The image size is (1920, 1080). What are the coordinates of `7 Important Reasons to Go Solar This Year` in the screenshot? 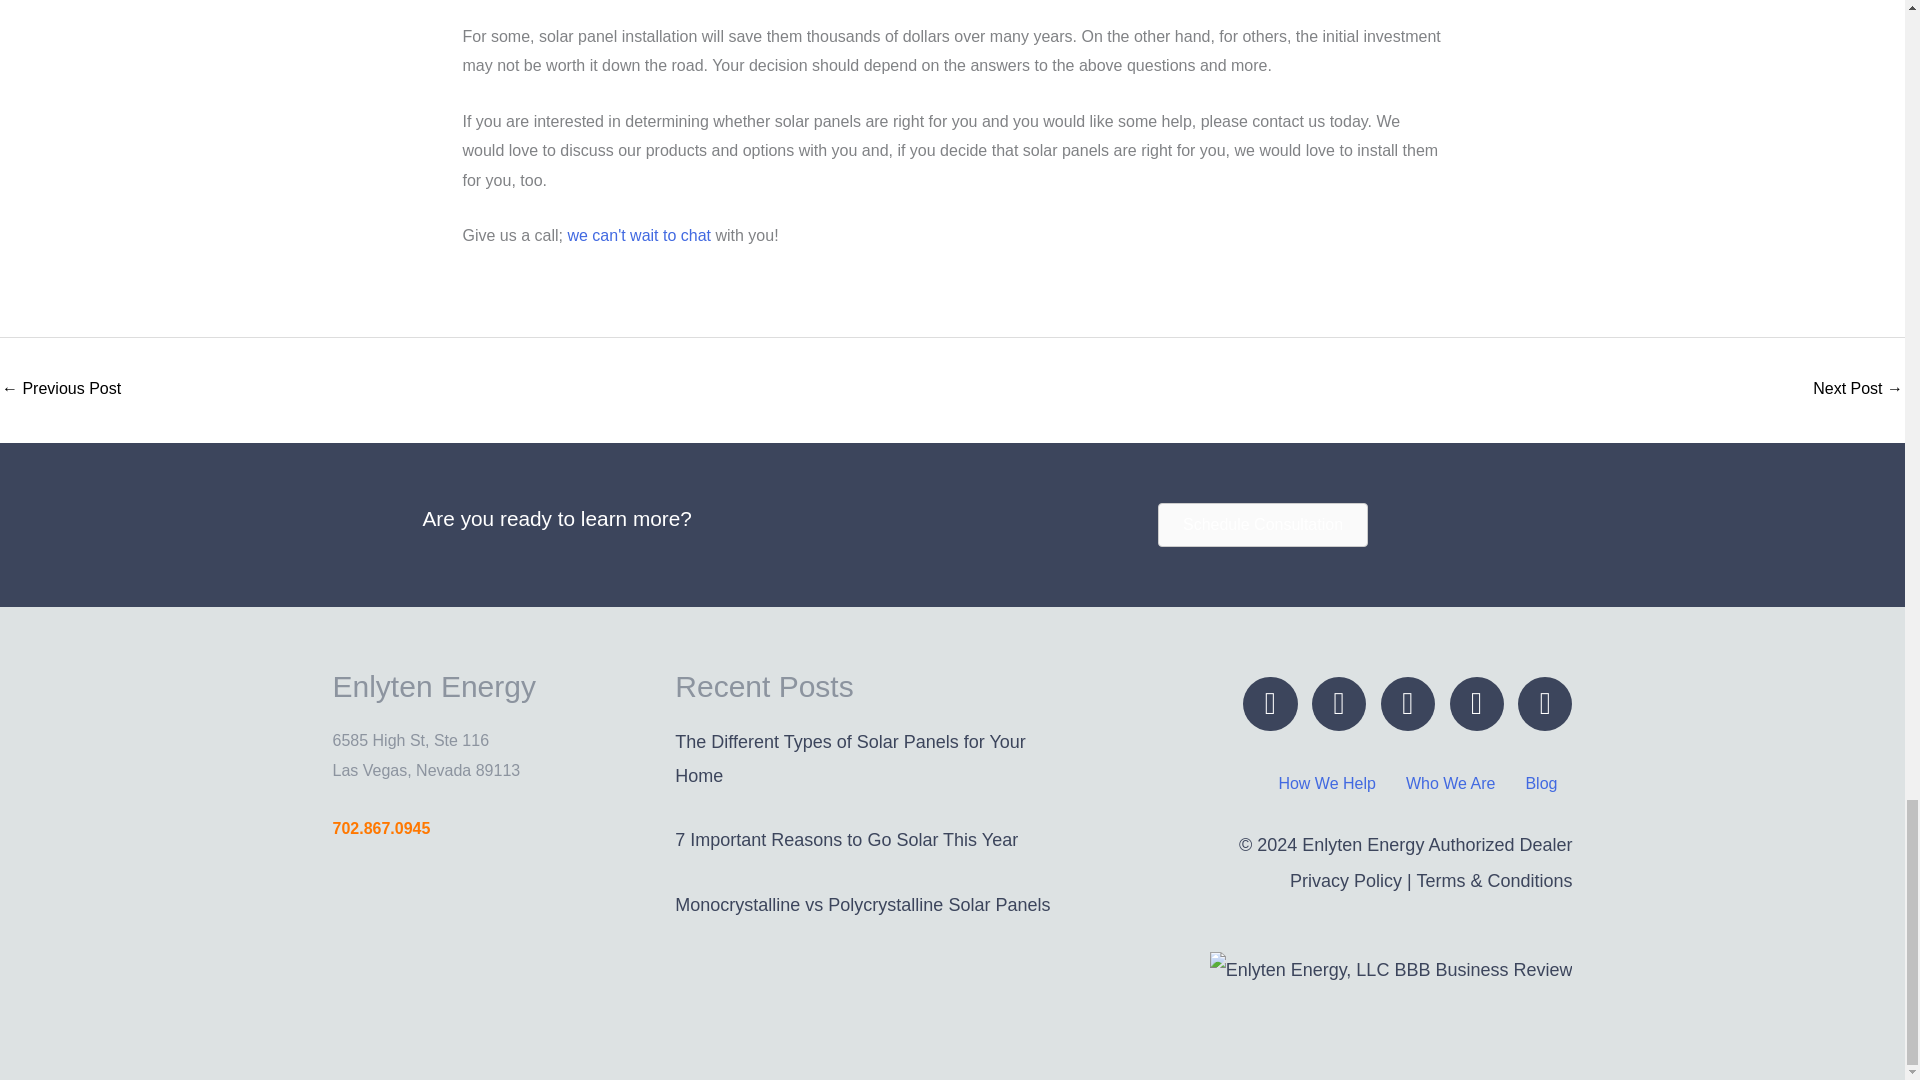 It's located at (846, 840).